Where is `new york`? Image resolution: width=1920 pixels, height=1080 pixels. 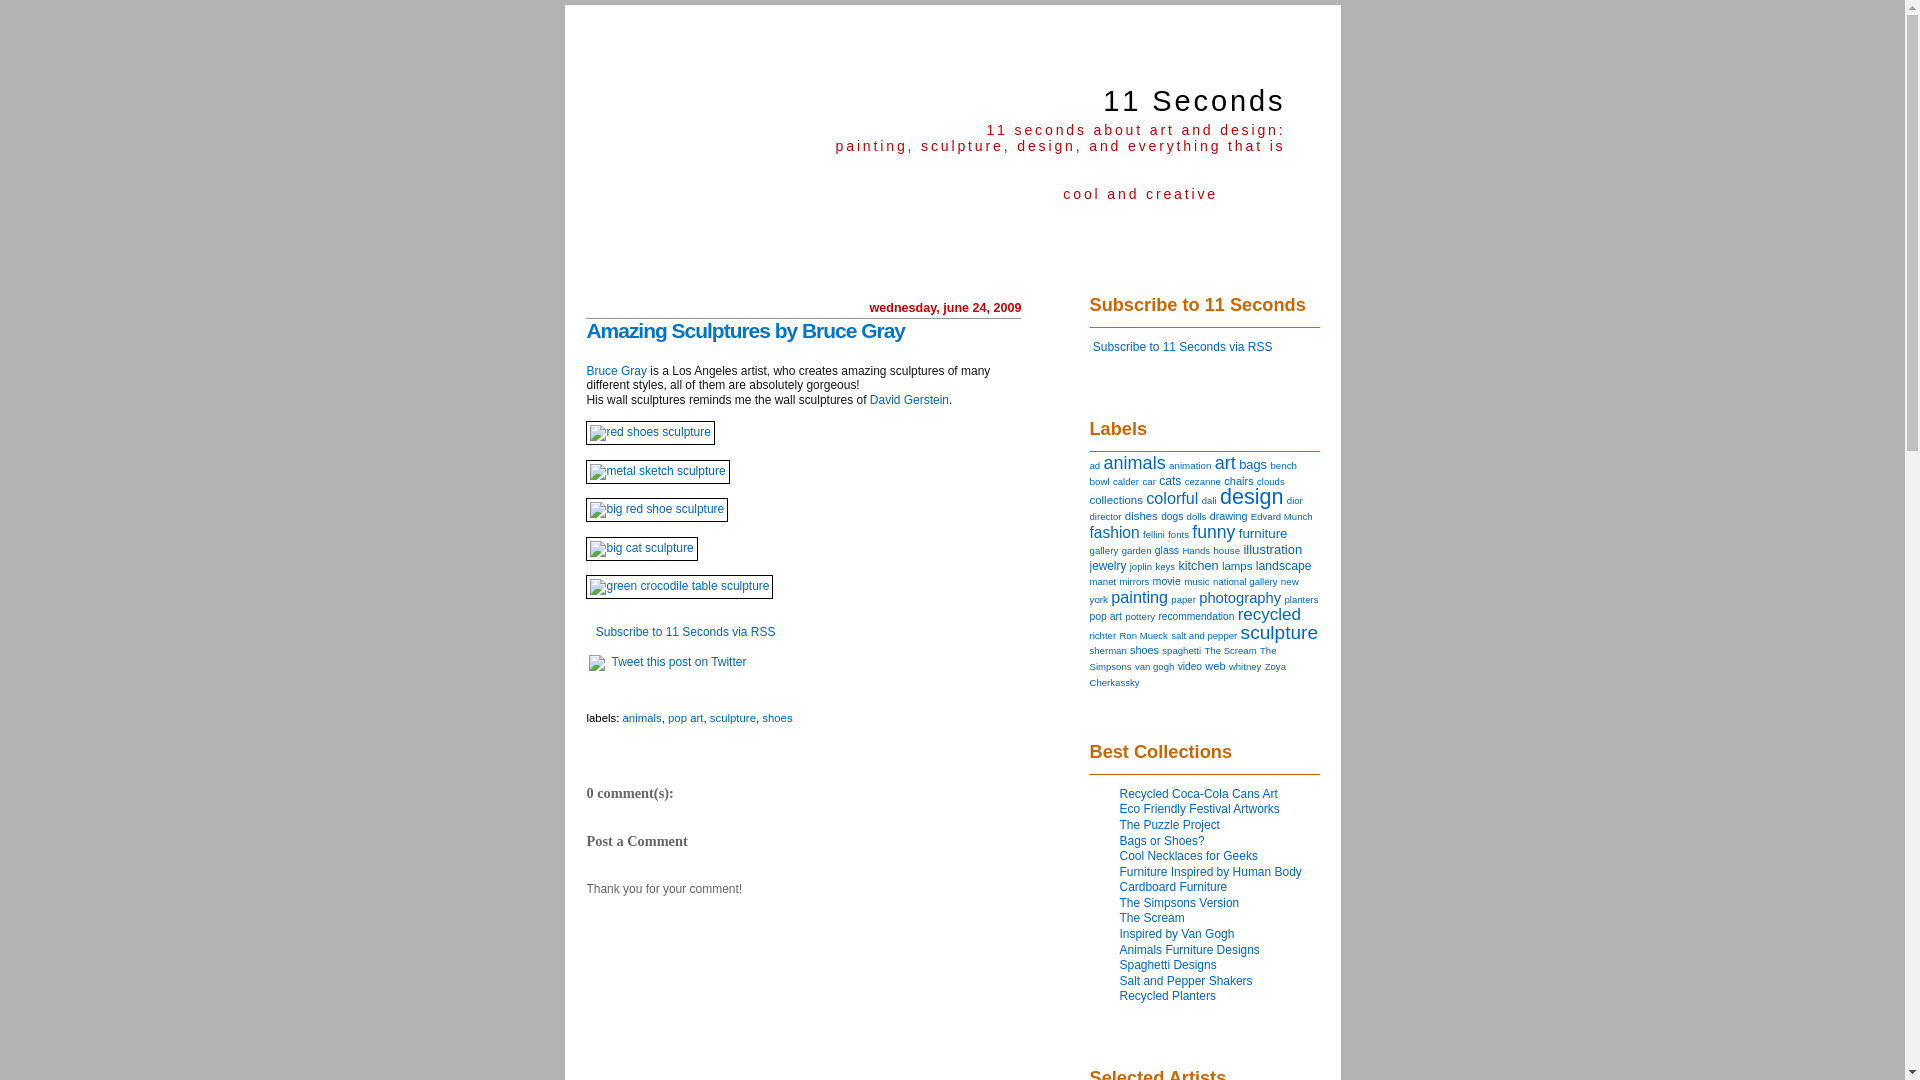
new york is located at coordinates (1194, 590).